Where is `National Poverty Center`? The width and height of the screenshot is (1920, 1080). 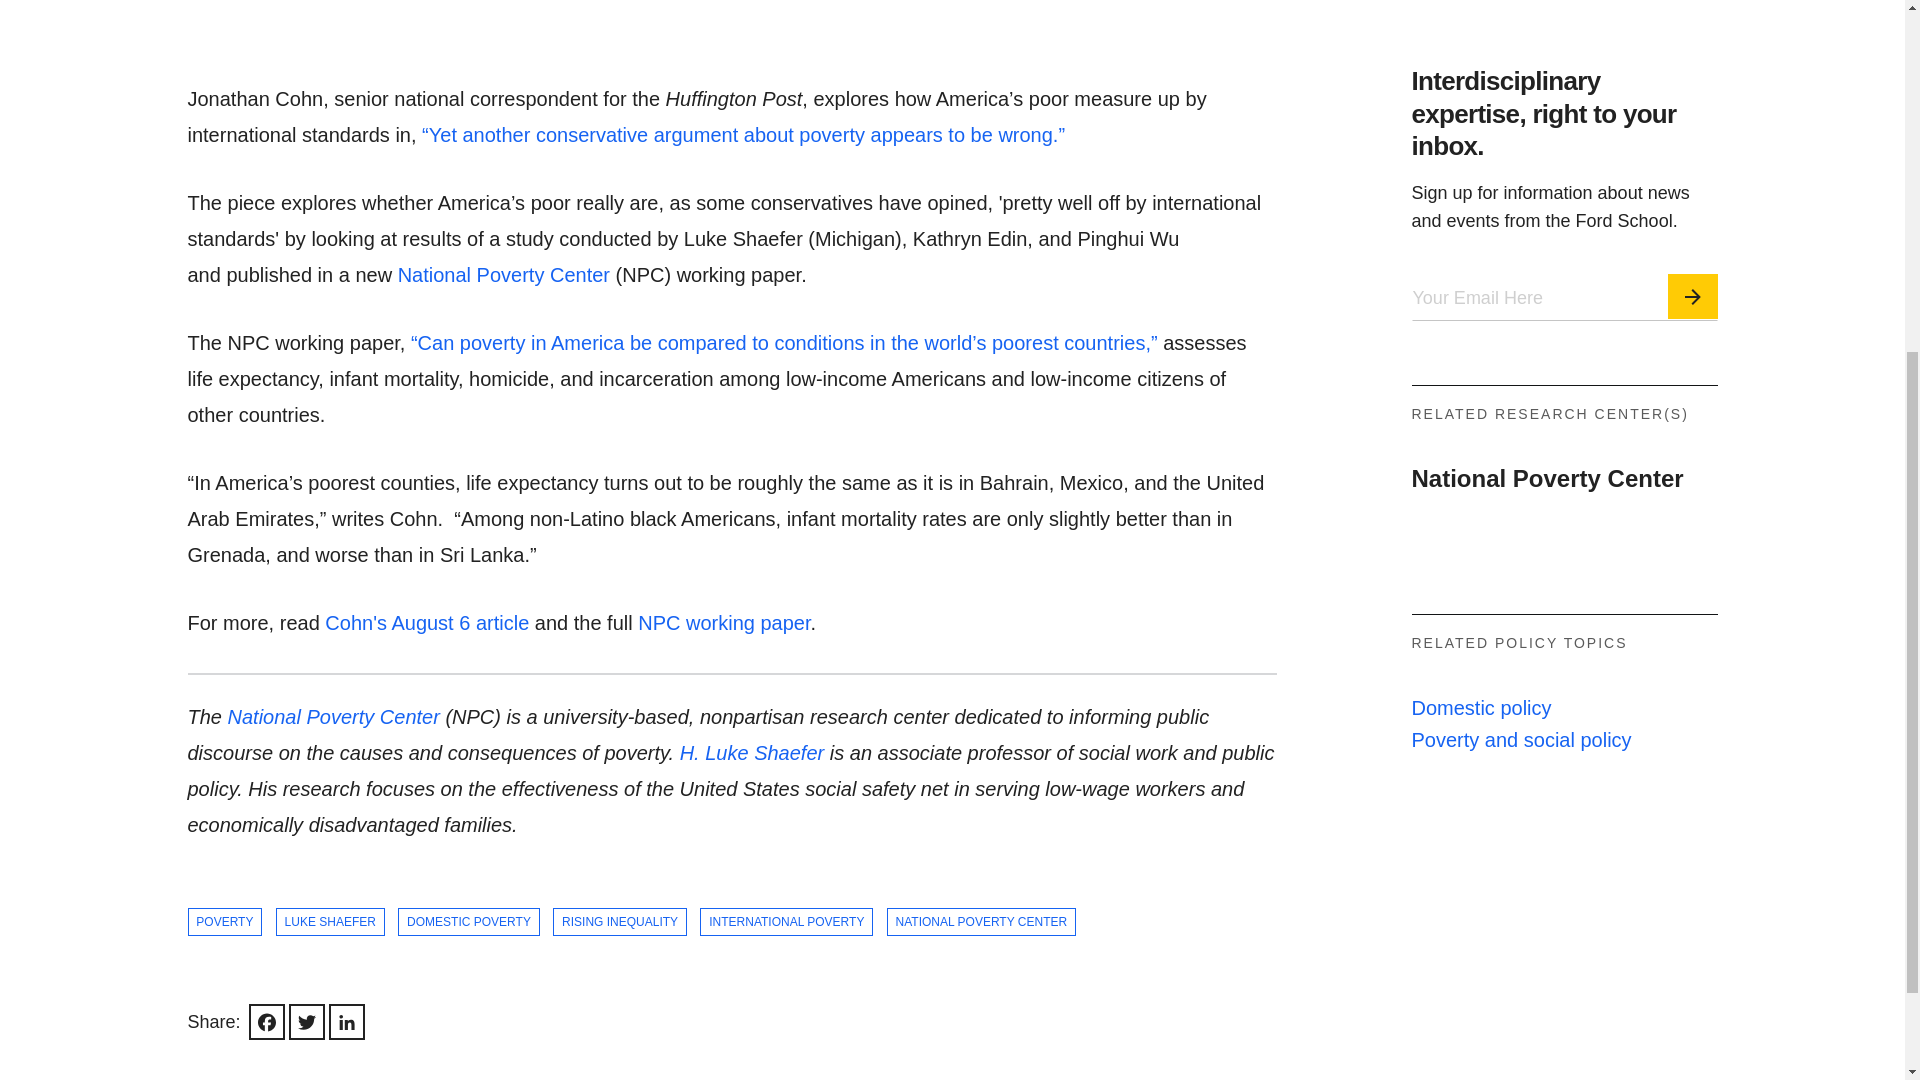 National Poverty Center is located at coordinates (334, 776).